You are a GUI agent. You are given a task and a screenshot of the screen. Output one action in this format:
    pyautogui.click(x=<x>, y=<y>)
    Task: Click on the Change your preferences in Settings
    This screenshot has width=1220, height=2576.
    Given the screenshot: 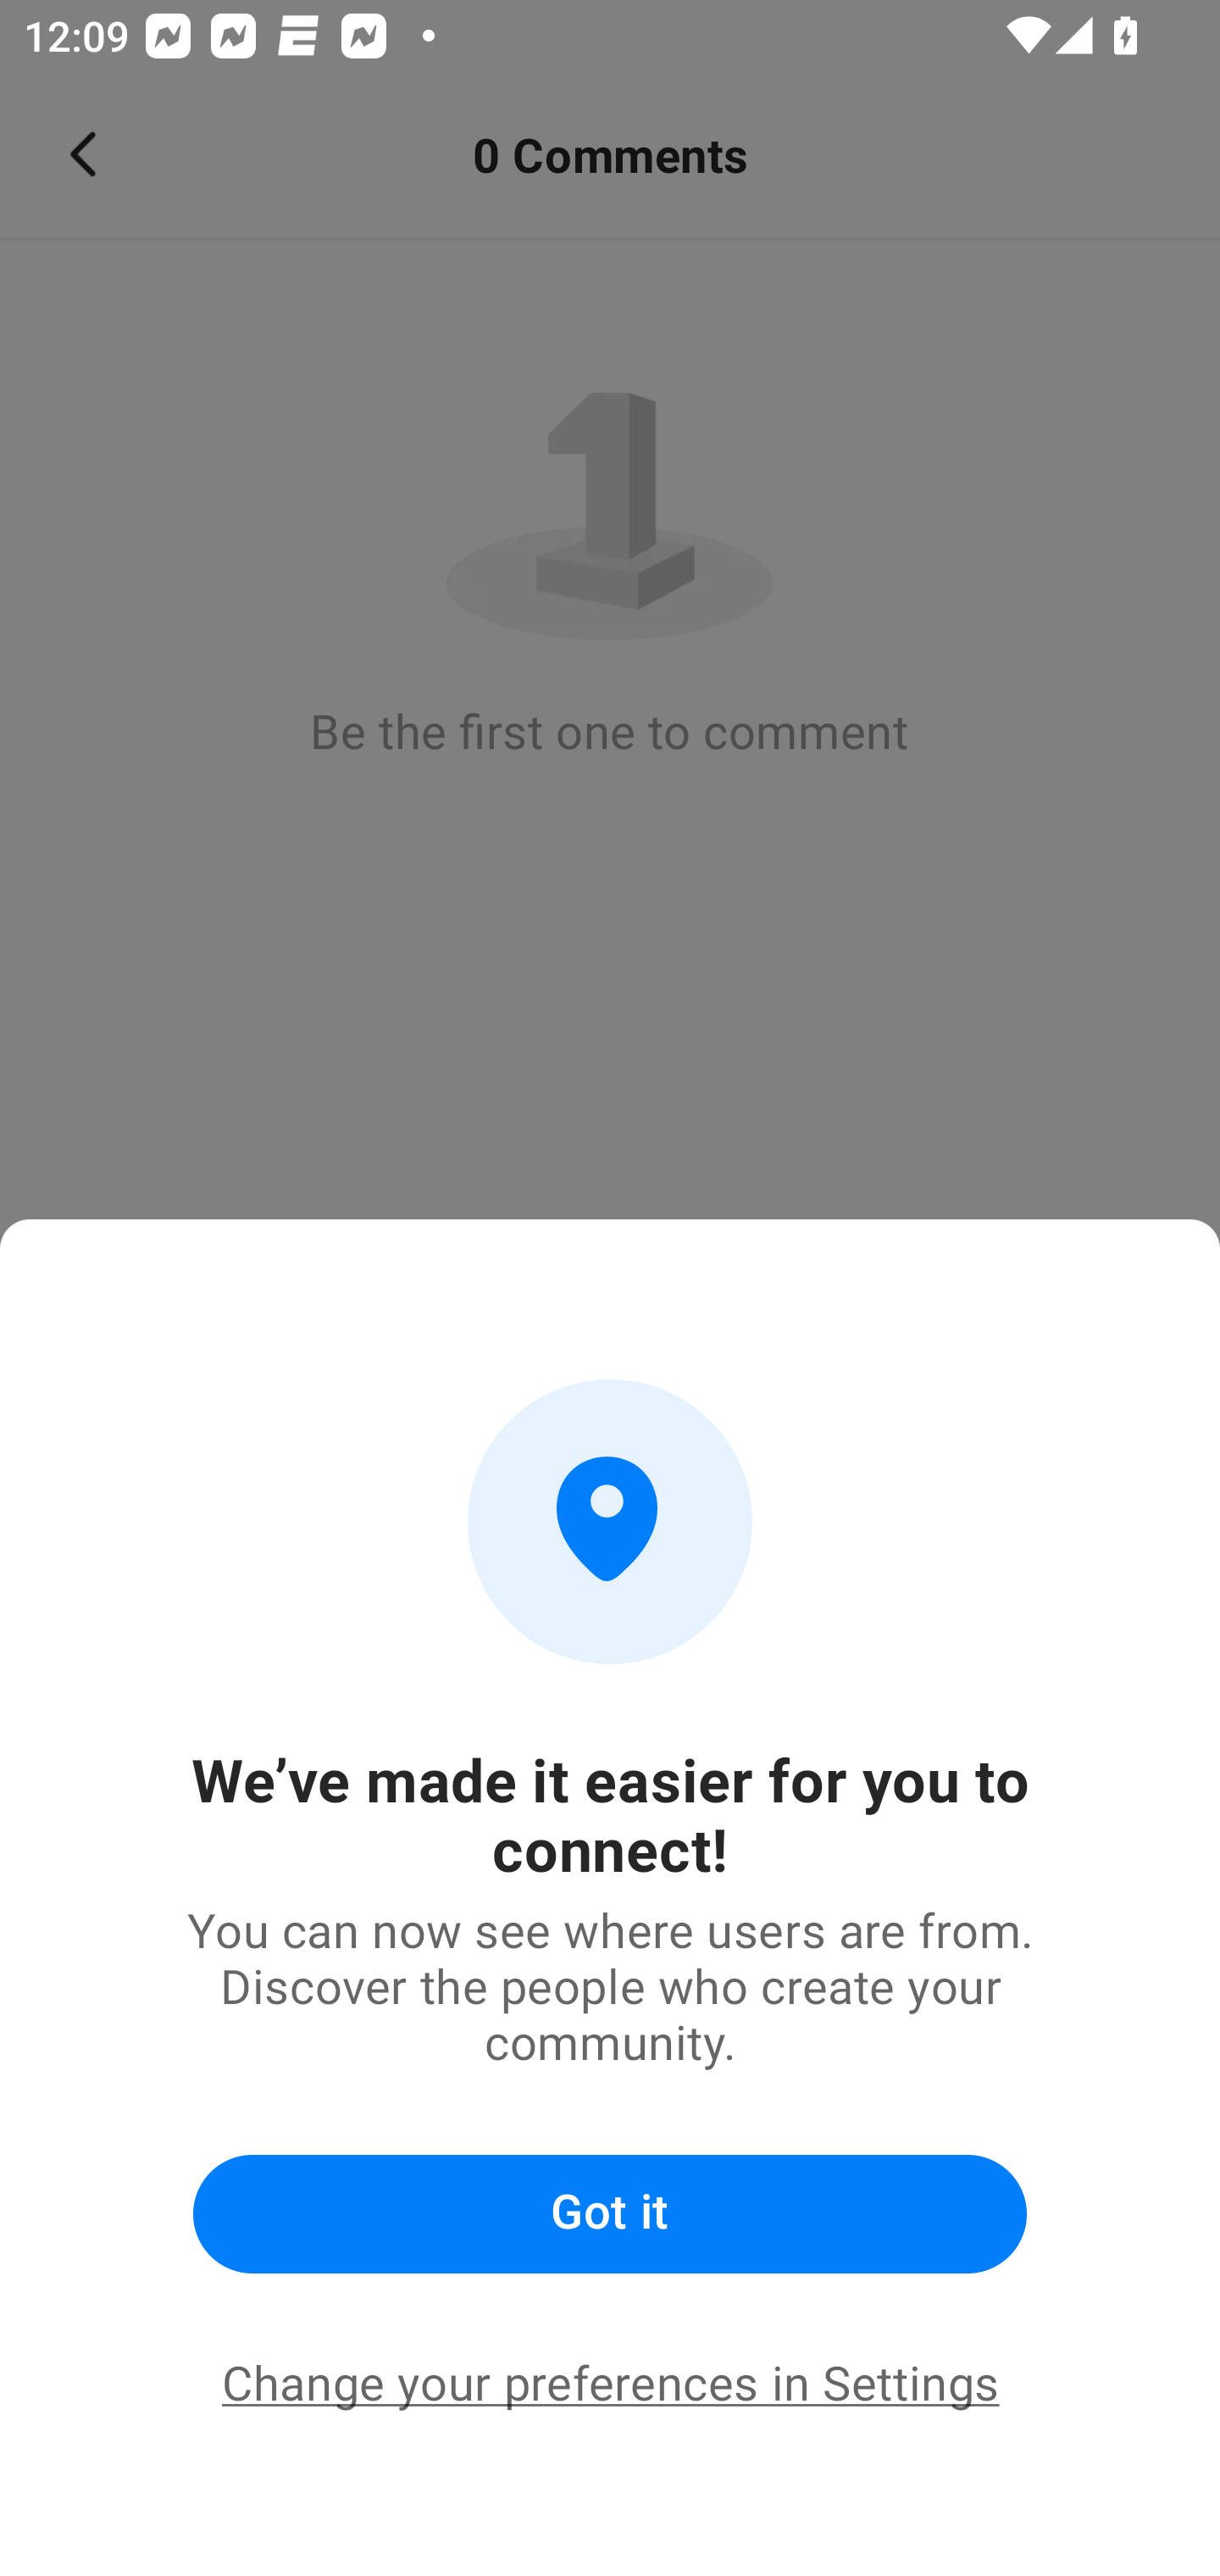 What is the action you would take?
    pyautogui.click(x=610, y=2384)
    